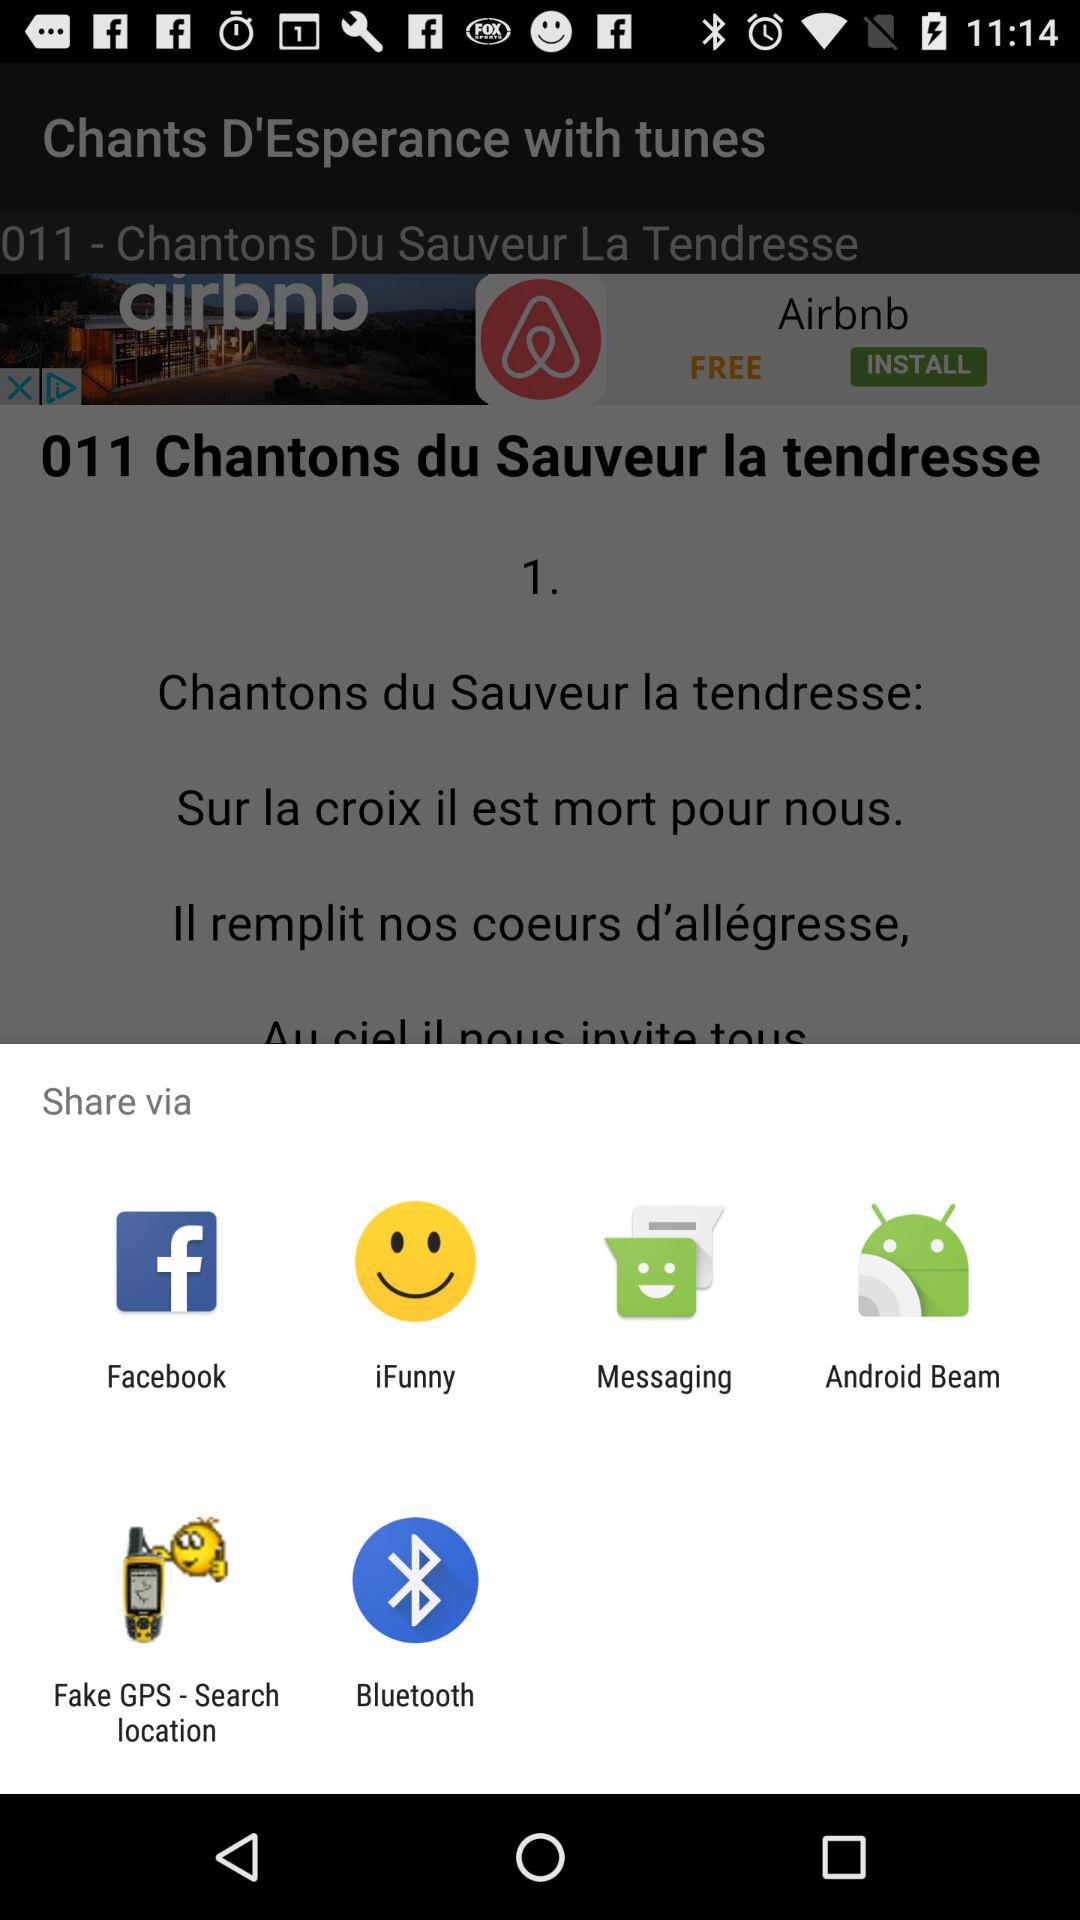  What do you see at coordinates (415, 1393) in the screenshot?
I see `tap item to the right of facebook icon` at bounding box center [415, 1393].